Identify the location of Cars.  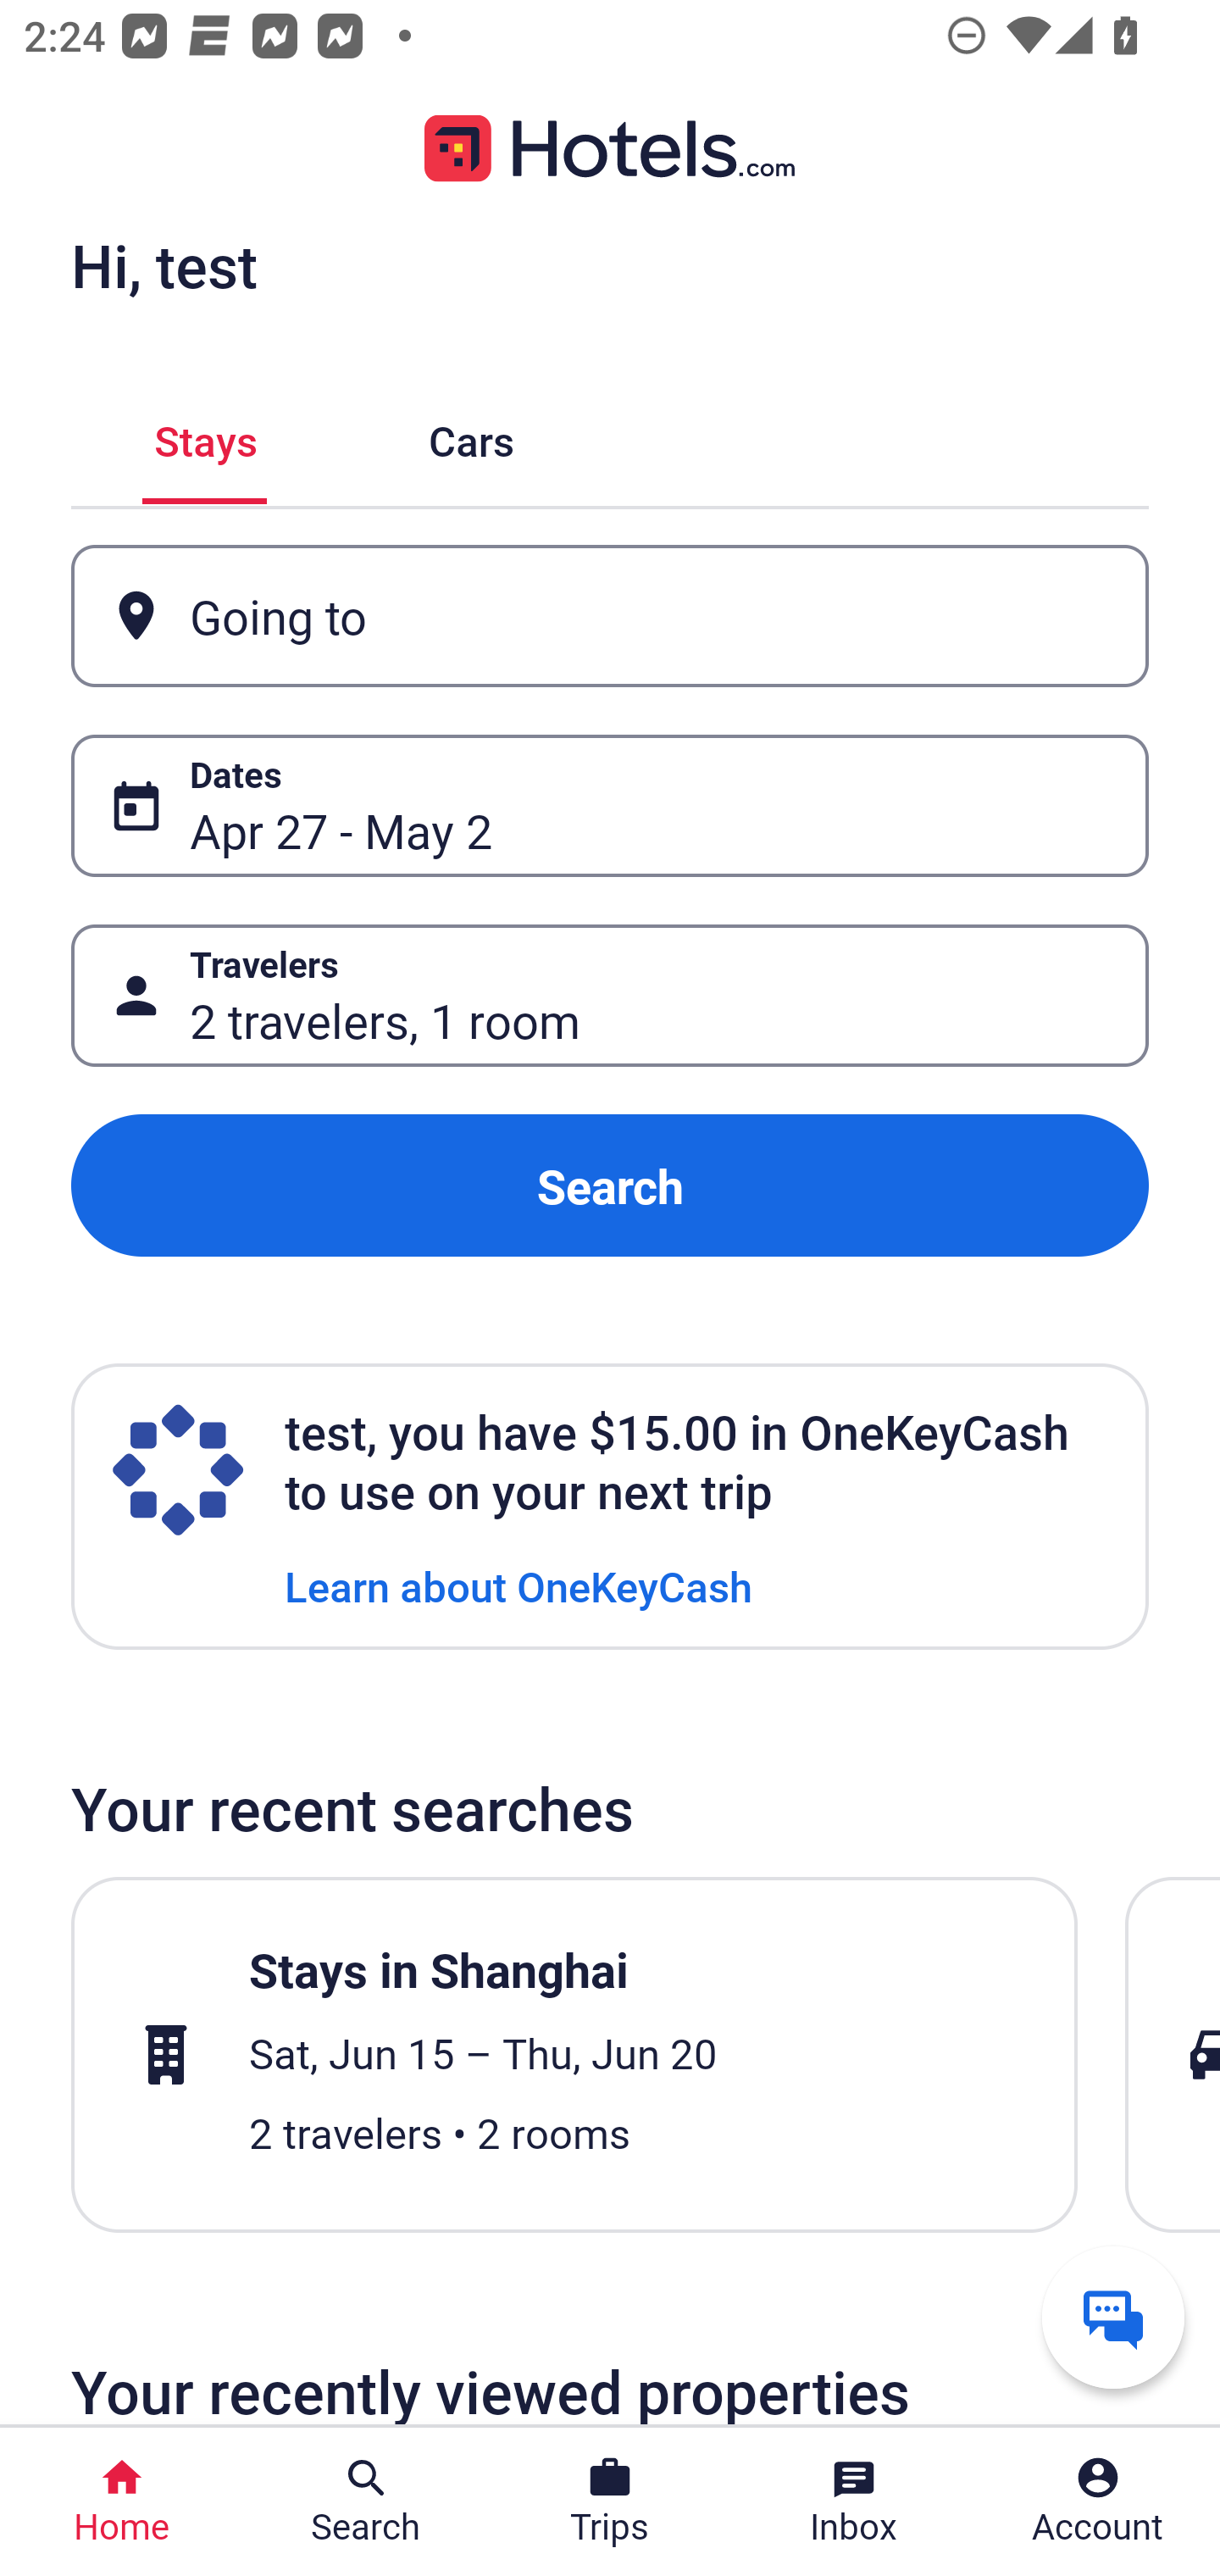
(471, 436).